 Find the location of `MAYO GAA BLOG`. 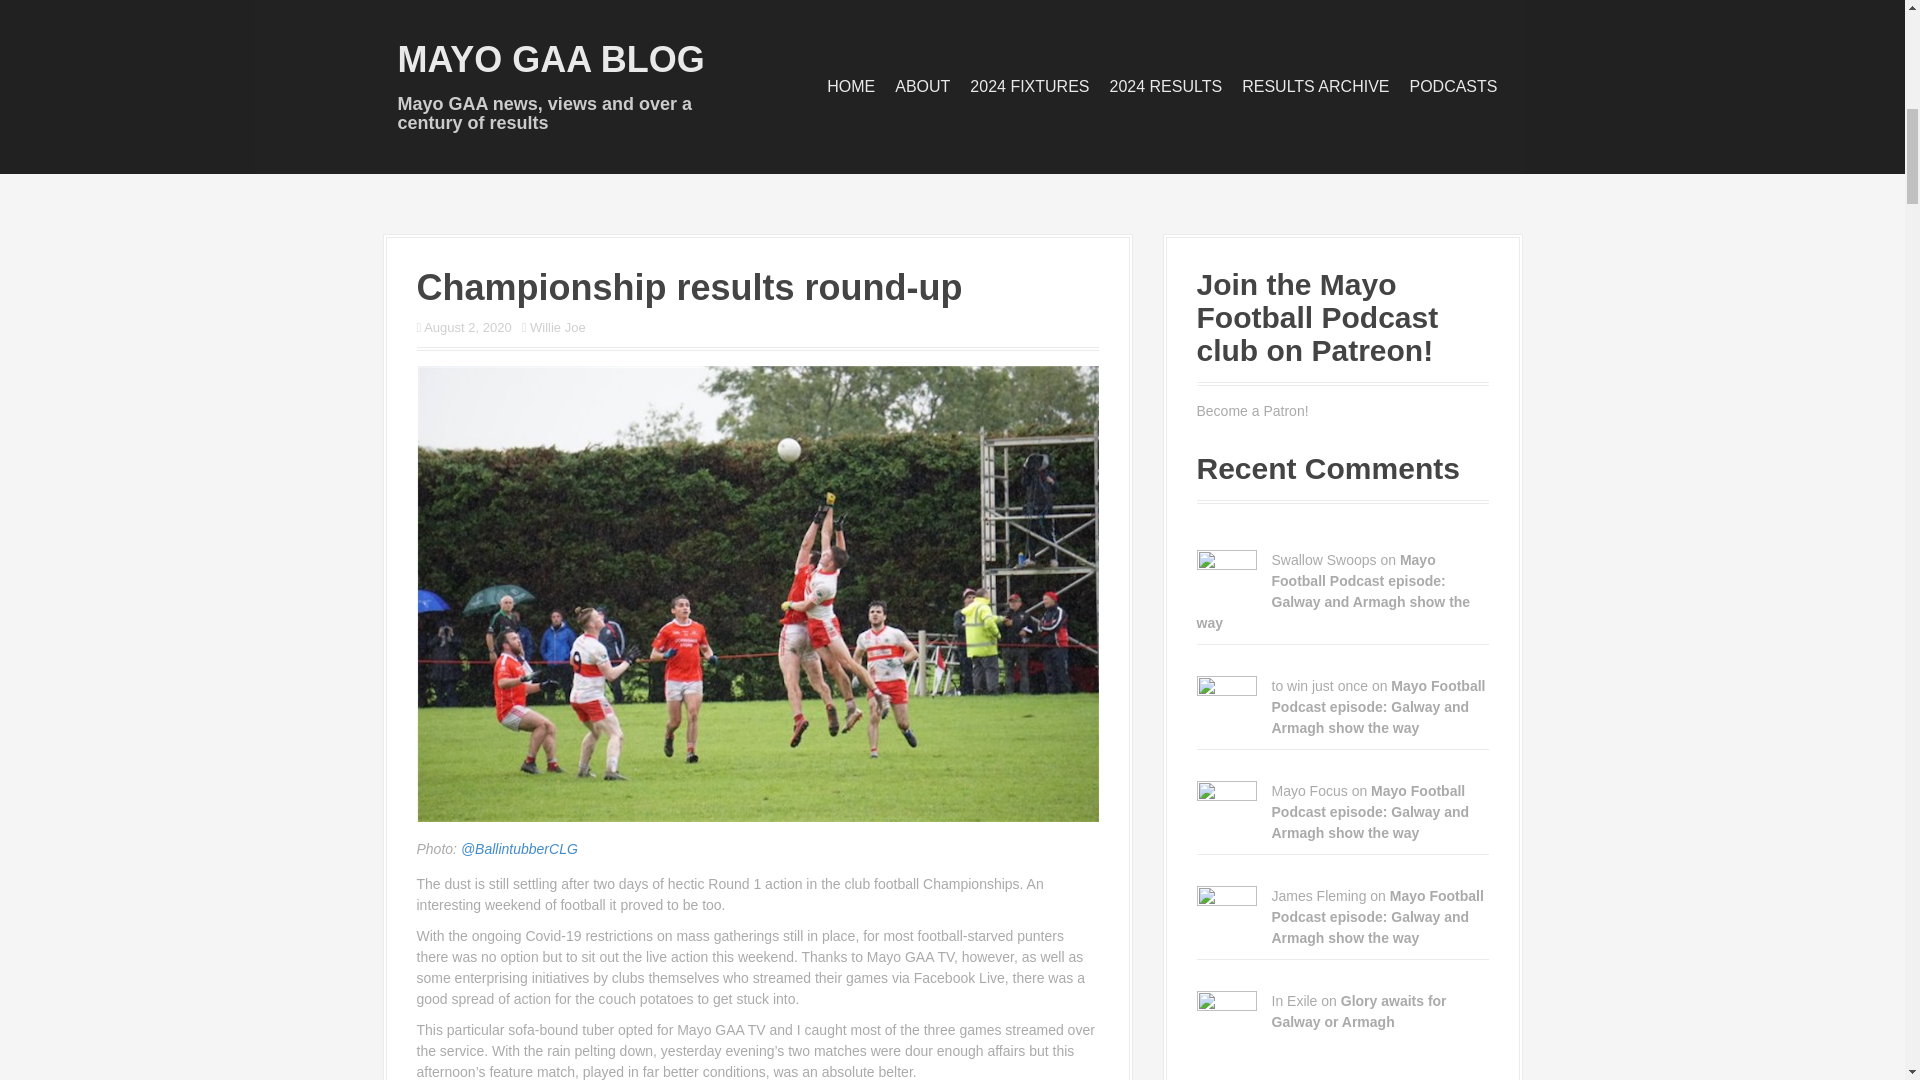

MAYO GAA BLOG is located at coordinates (550, 58).